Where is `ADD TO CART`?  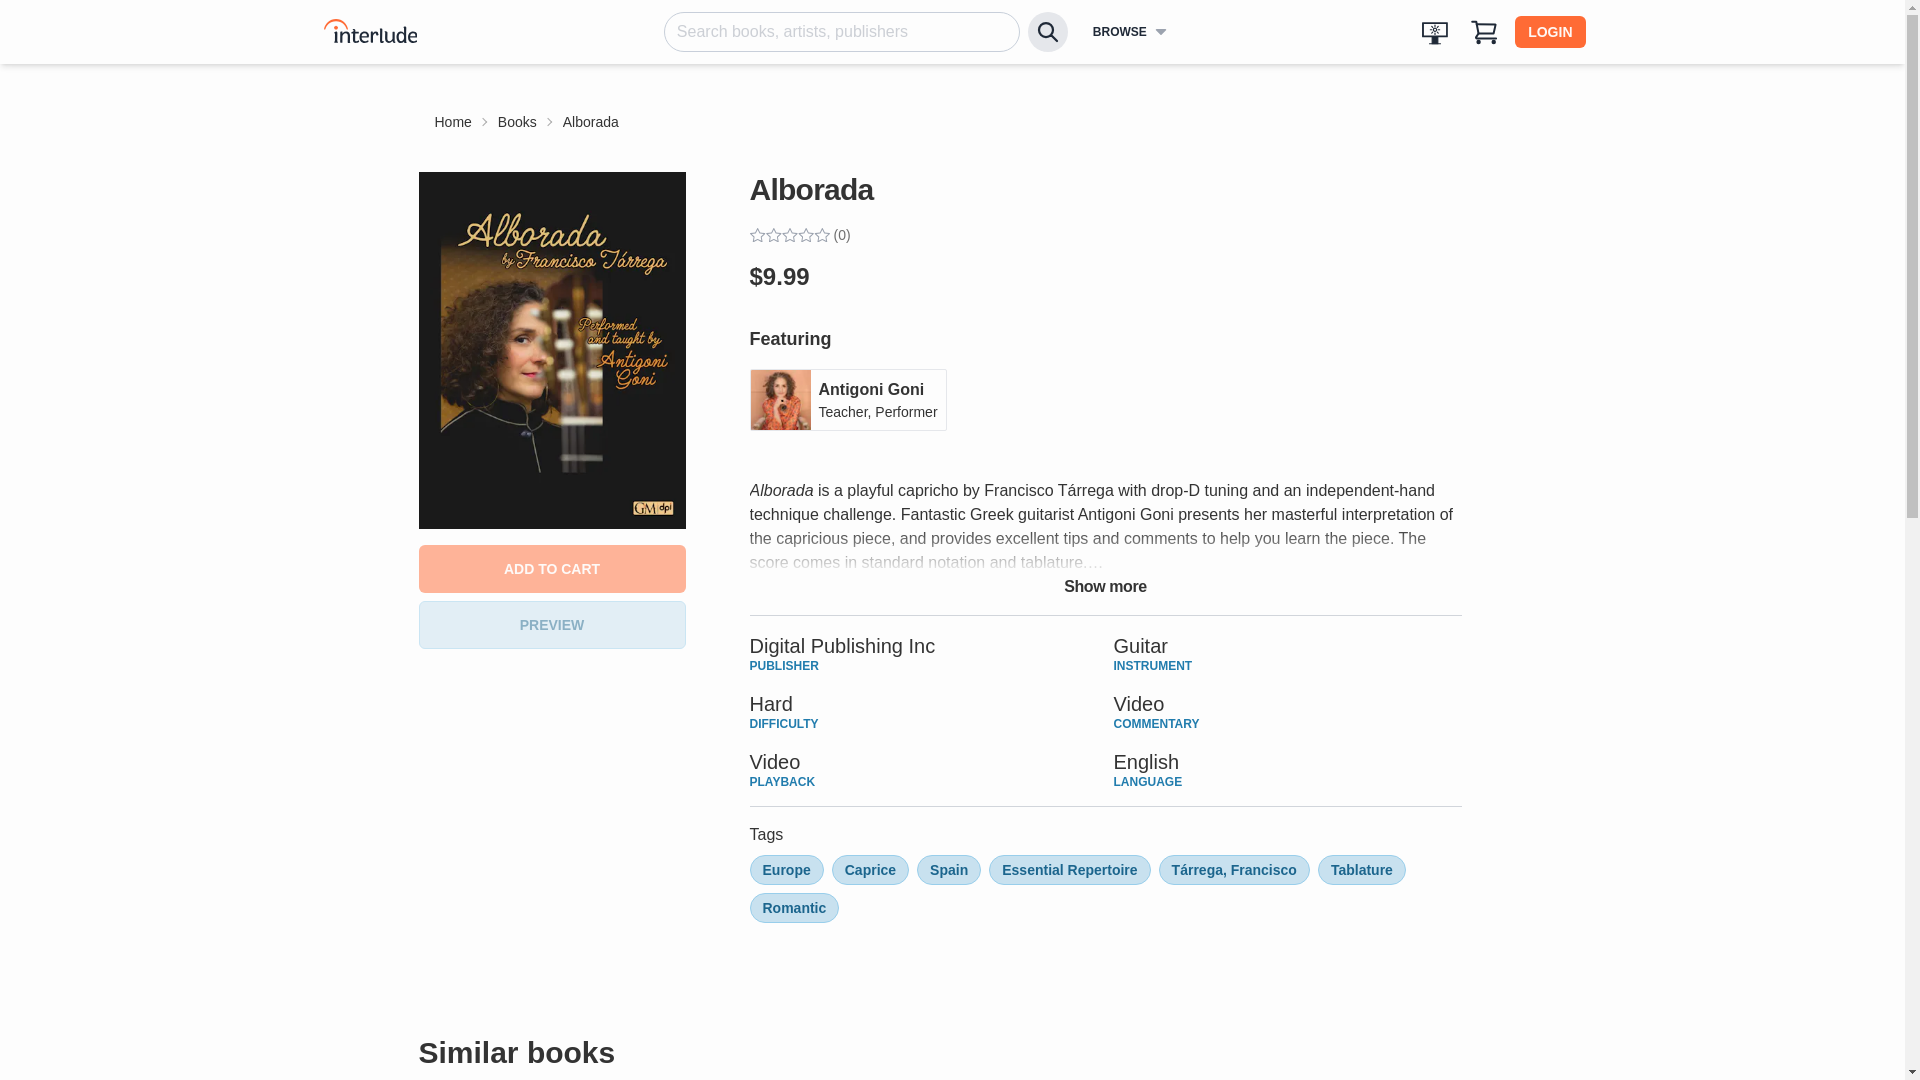
ADD TO CART is located at coordinates (452, 122).